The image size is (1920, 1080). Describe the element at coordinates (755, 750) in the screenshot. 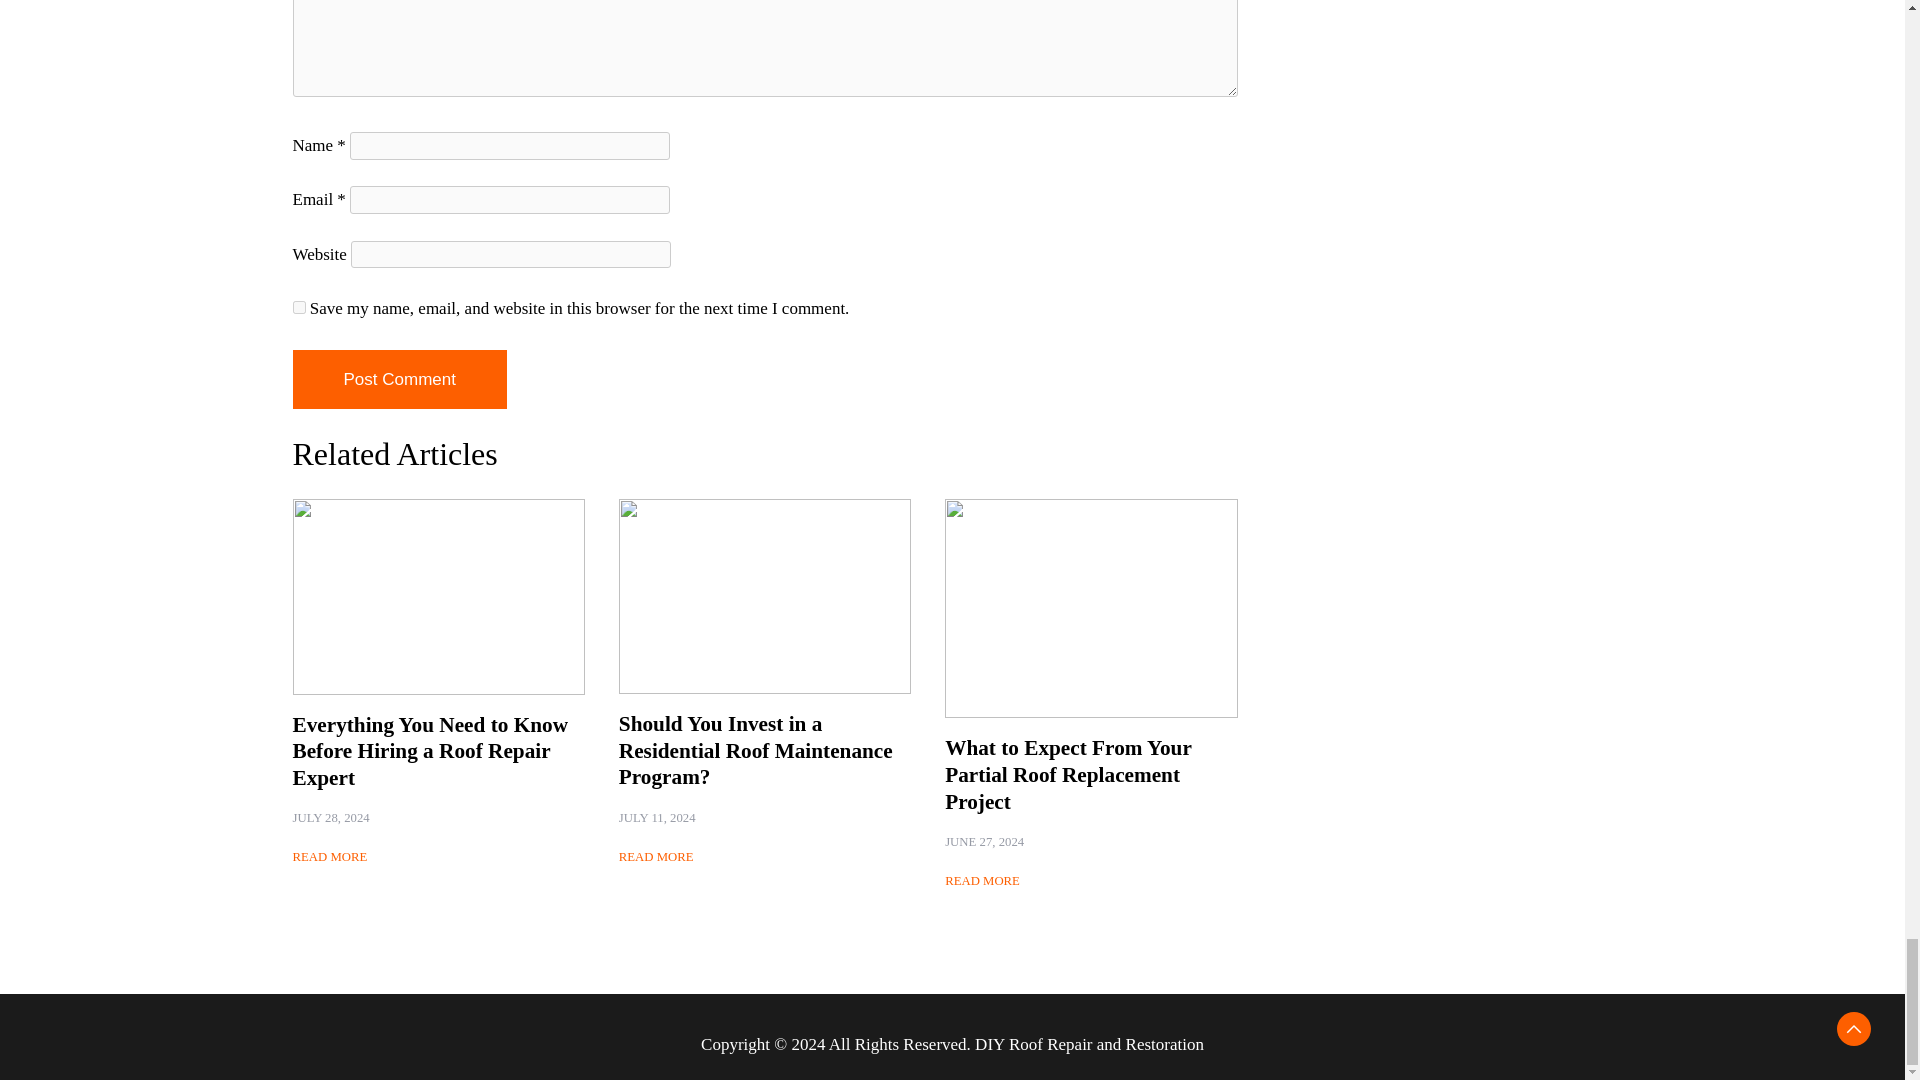

I see `Should You Invest in a Residential Roof Maintenance Program?` at that location.